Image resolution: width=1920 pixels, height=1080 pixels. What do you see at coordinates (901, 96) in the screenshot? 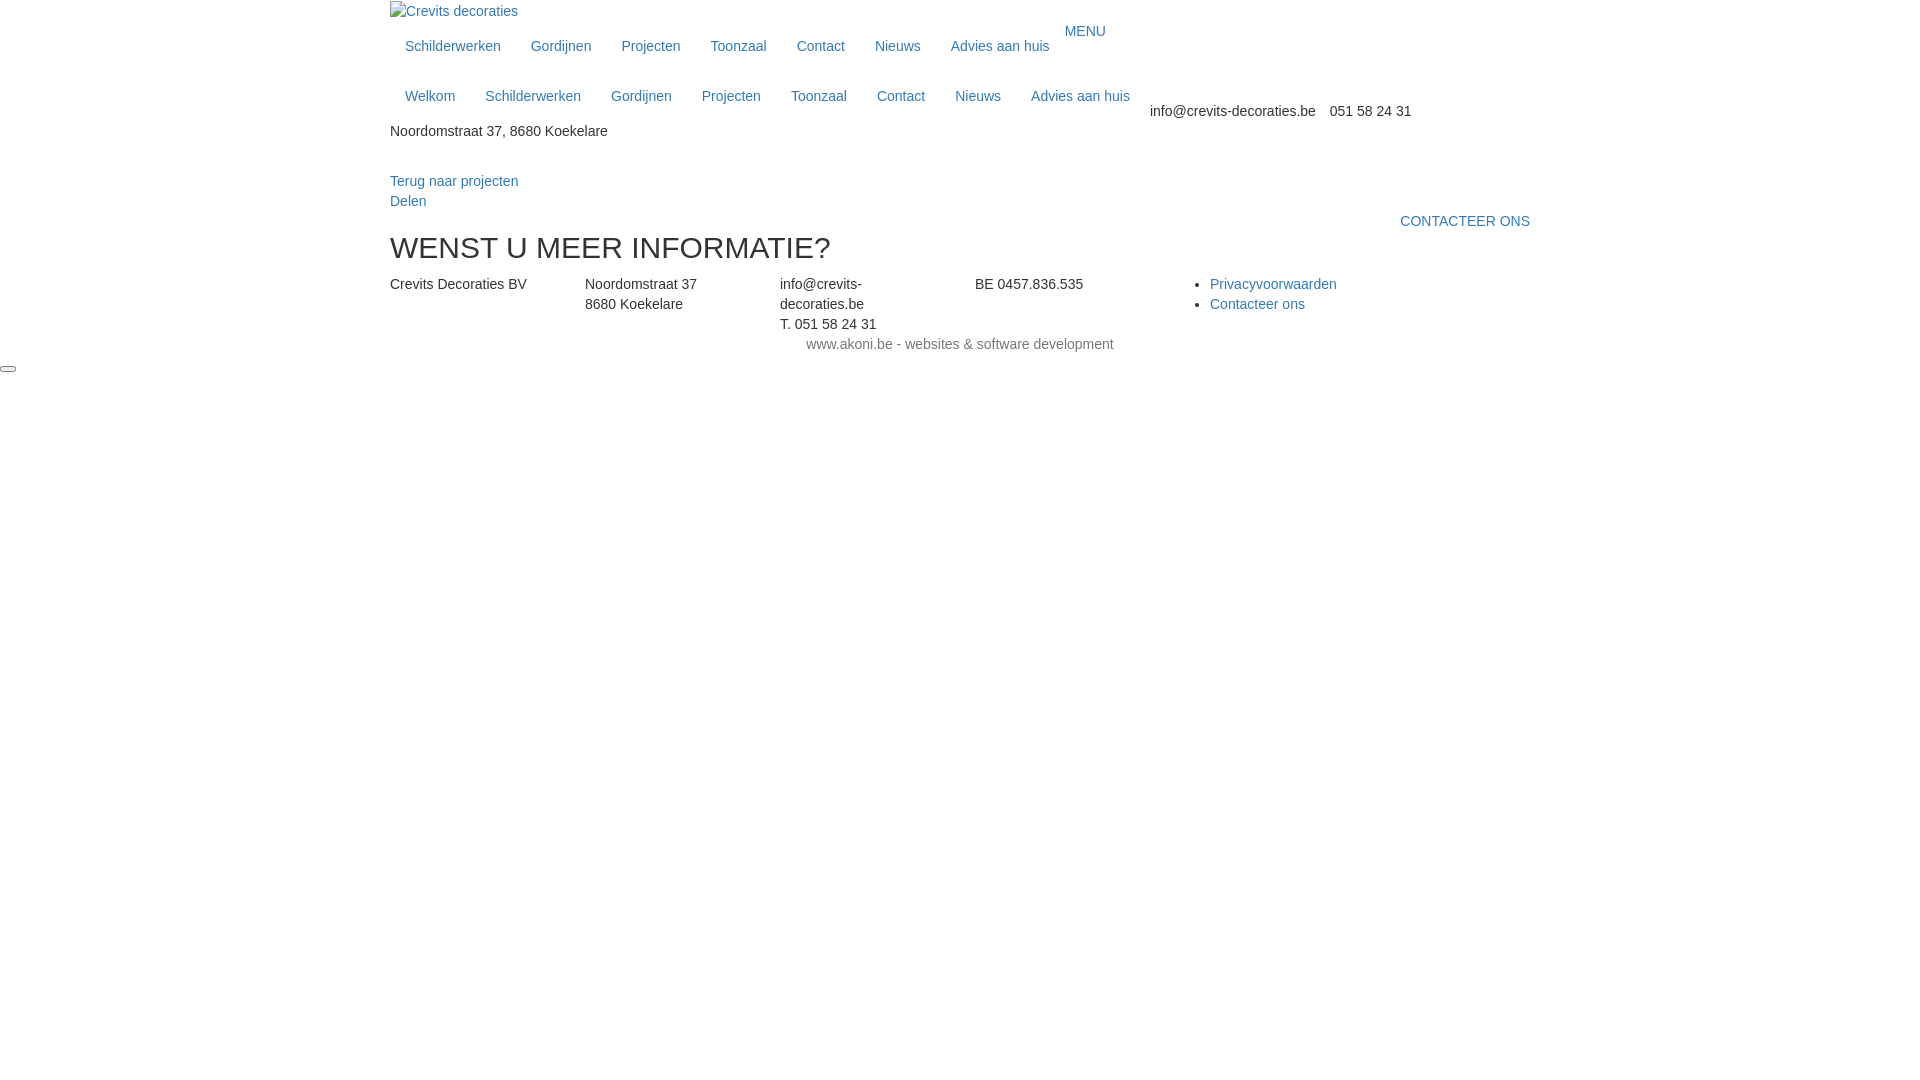
I see `Contact` at bounding box center [901, 96].